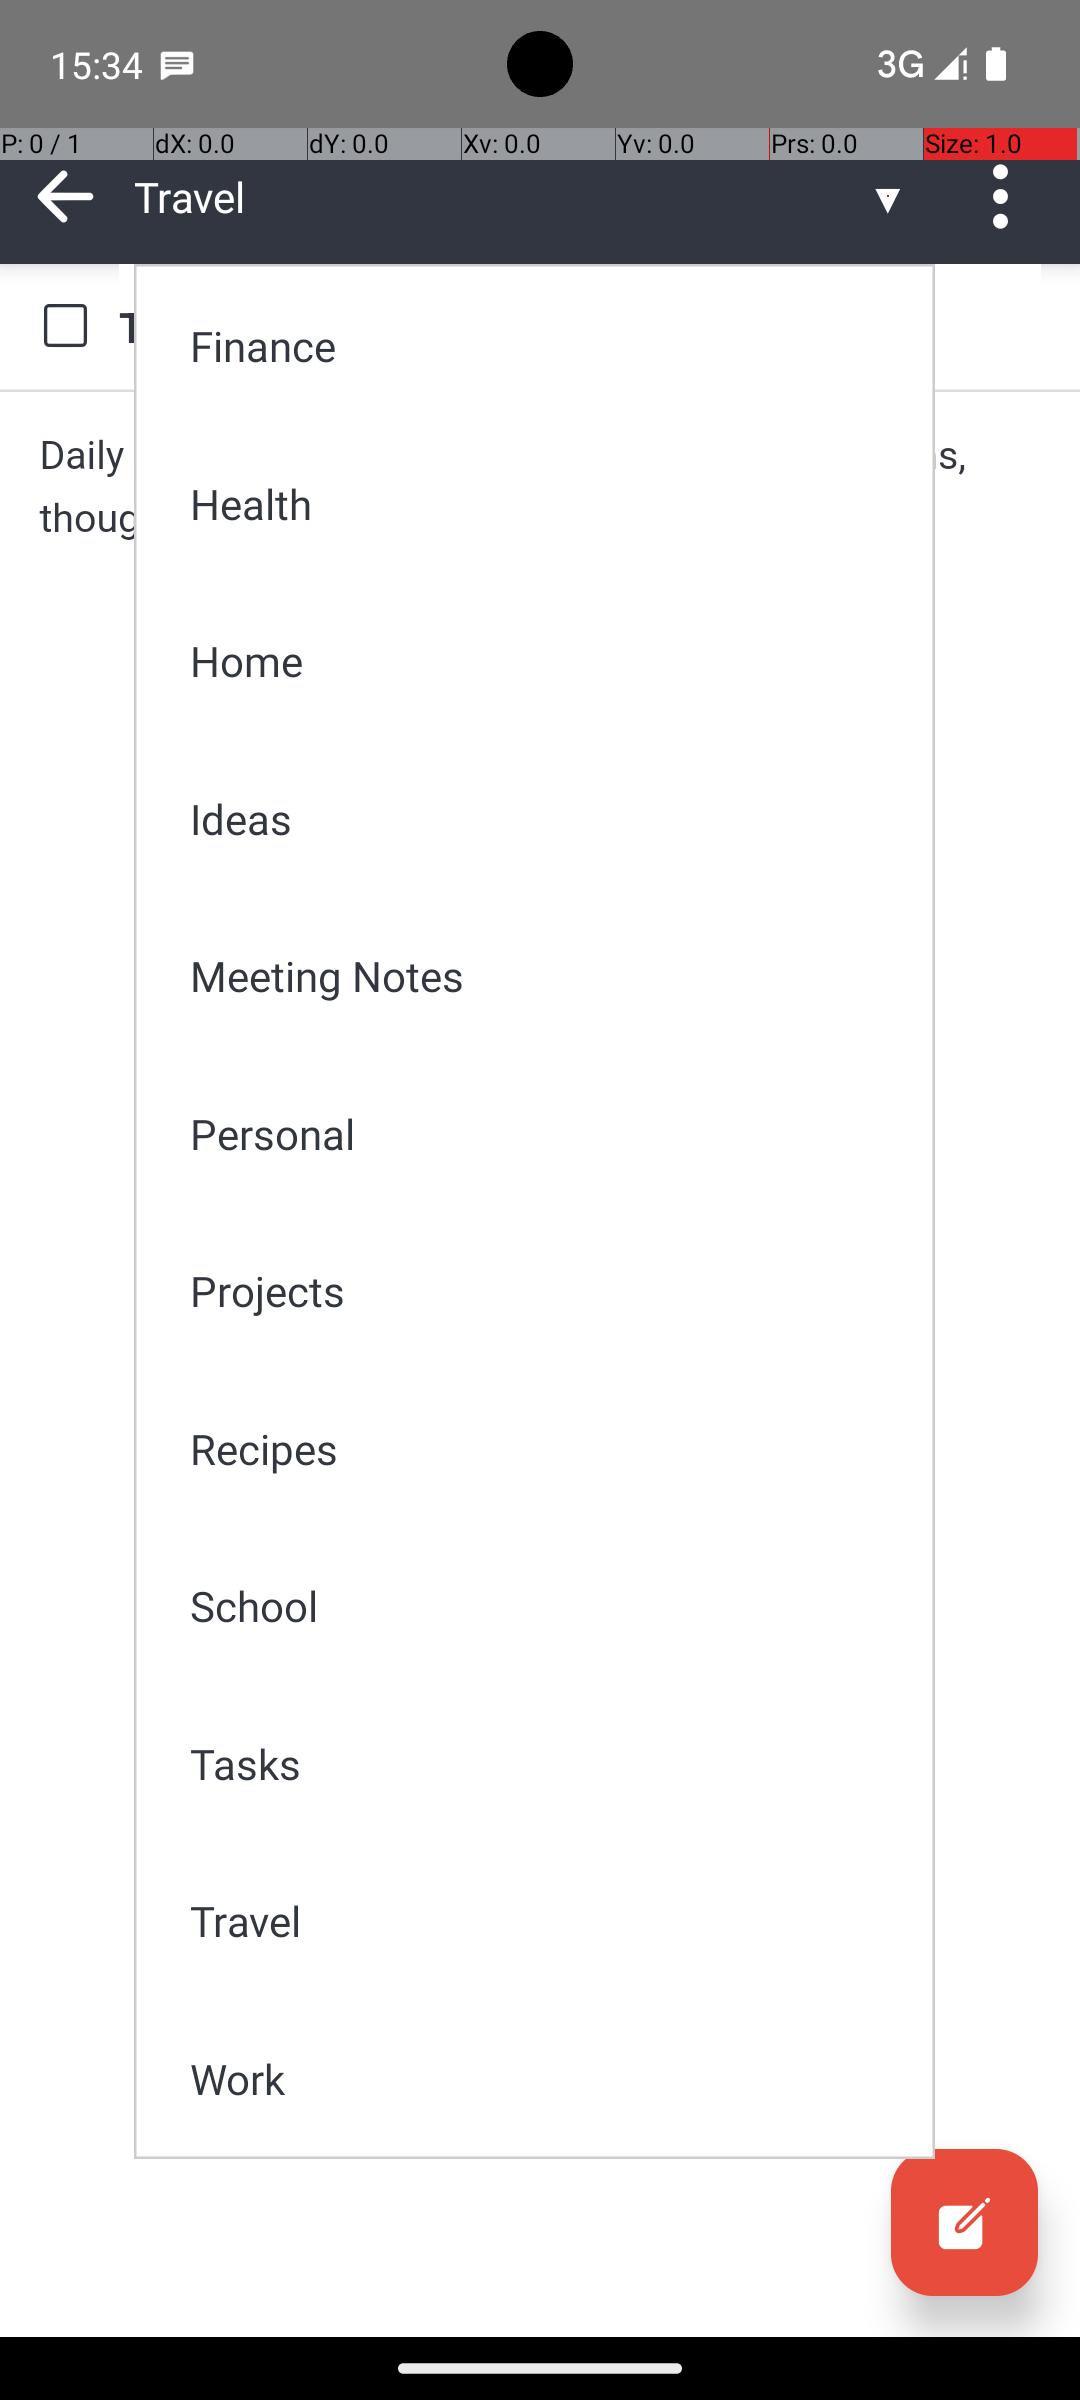 The image size is (1080, 2400). Describe the element at coordinates (548, 2078) in the screenshot. I see `Work` at that location.